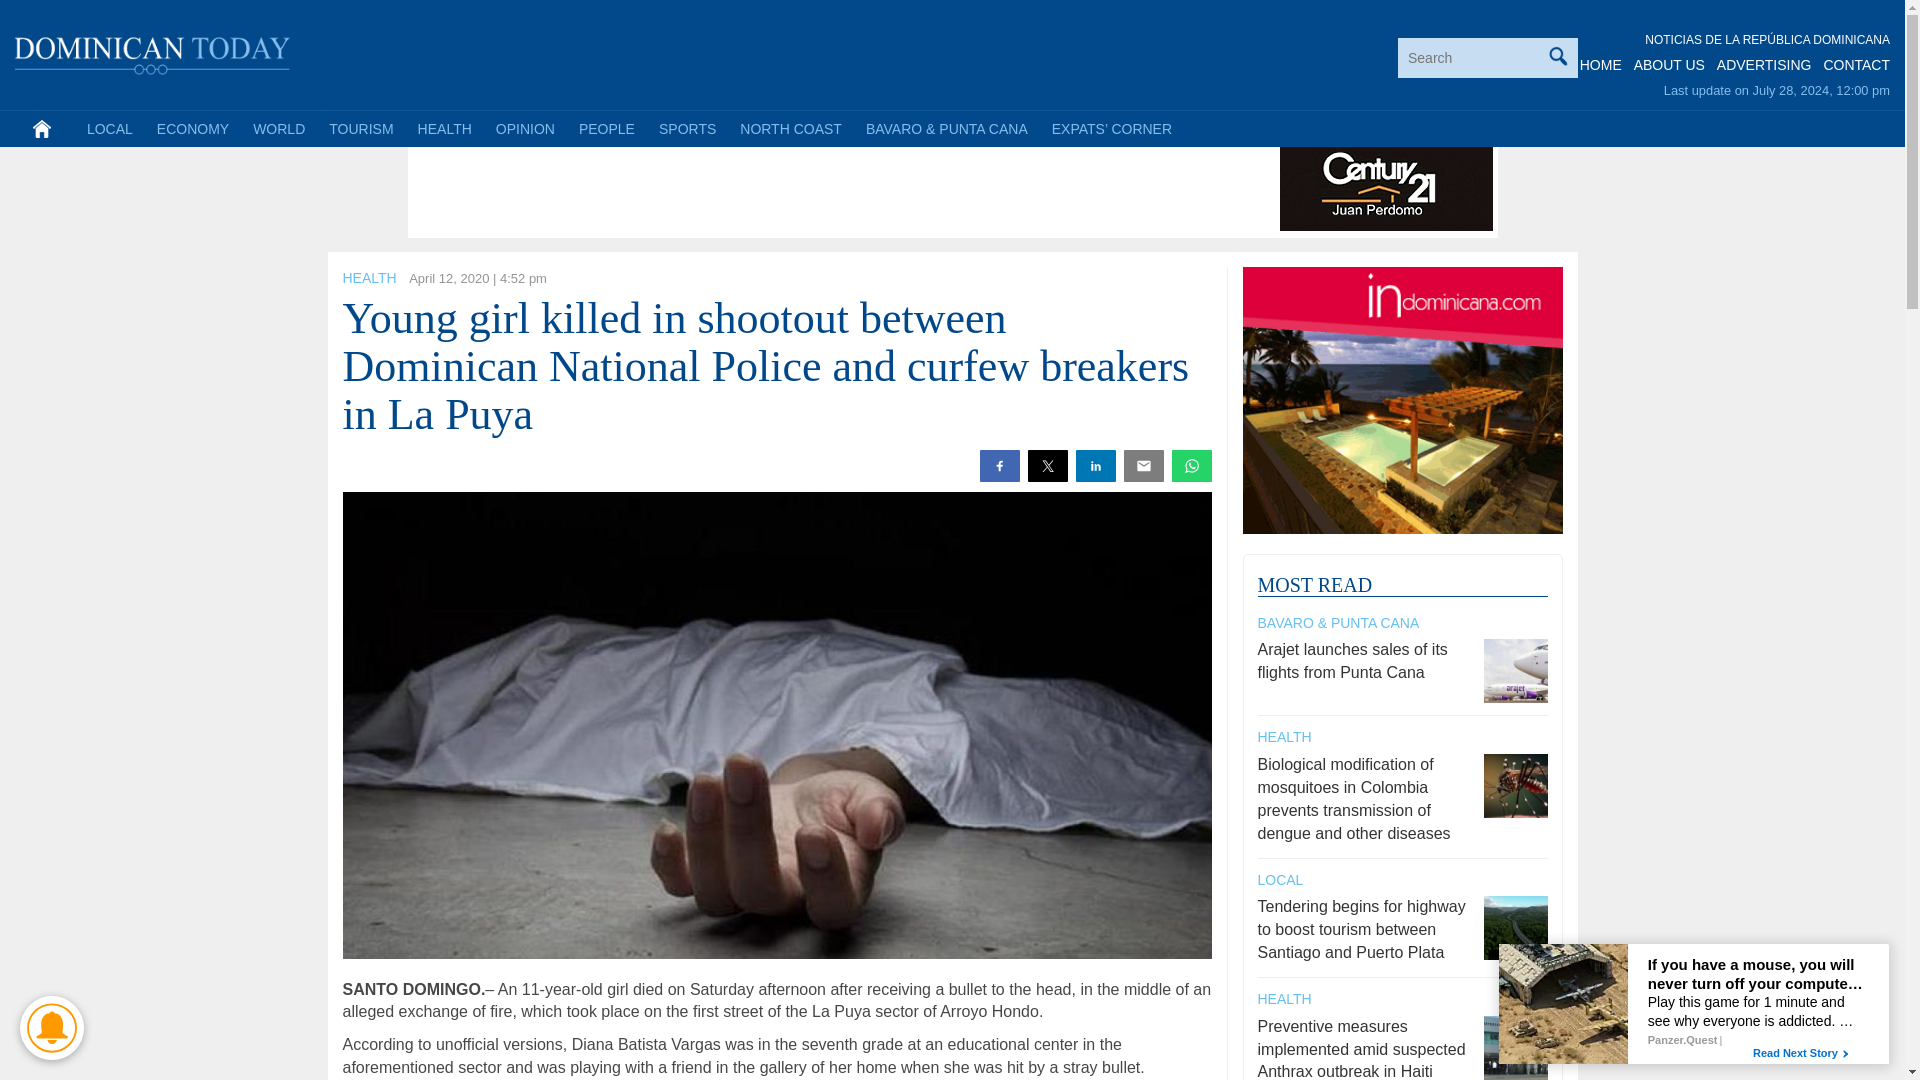 Image resolution: width=1920 pixels, height=1080 pixels. What do you see at coordinates (278, 128) in the screenshot?
I see `WORLD` at bounding box center [278, 128].